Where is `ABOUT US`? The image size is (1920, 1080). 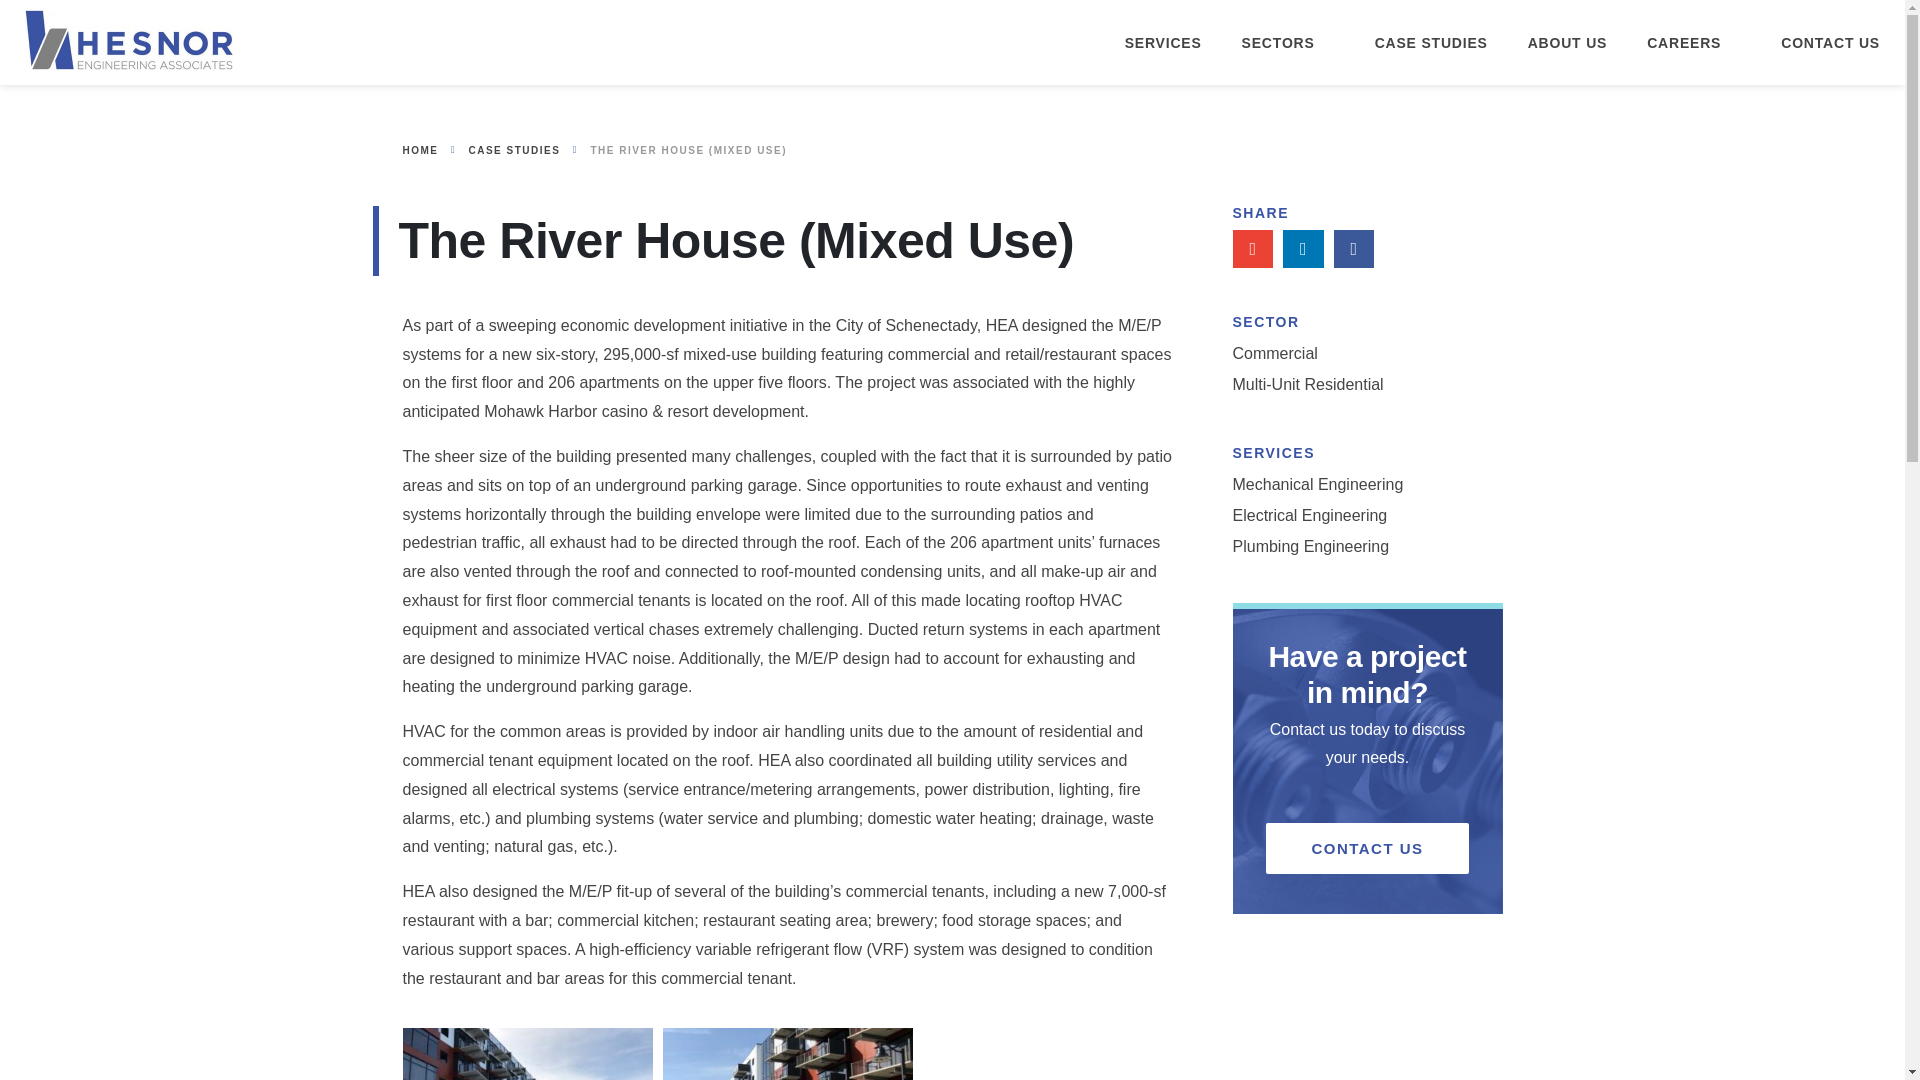 ABOUT US is located at coordinates (1568, 42).